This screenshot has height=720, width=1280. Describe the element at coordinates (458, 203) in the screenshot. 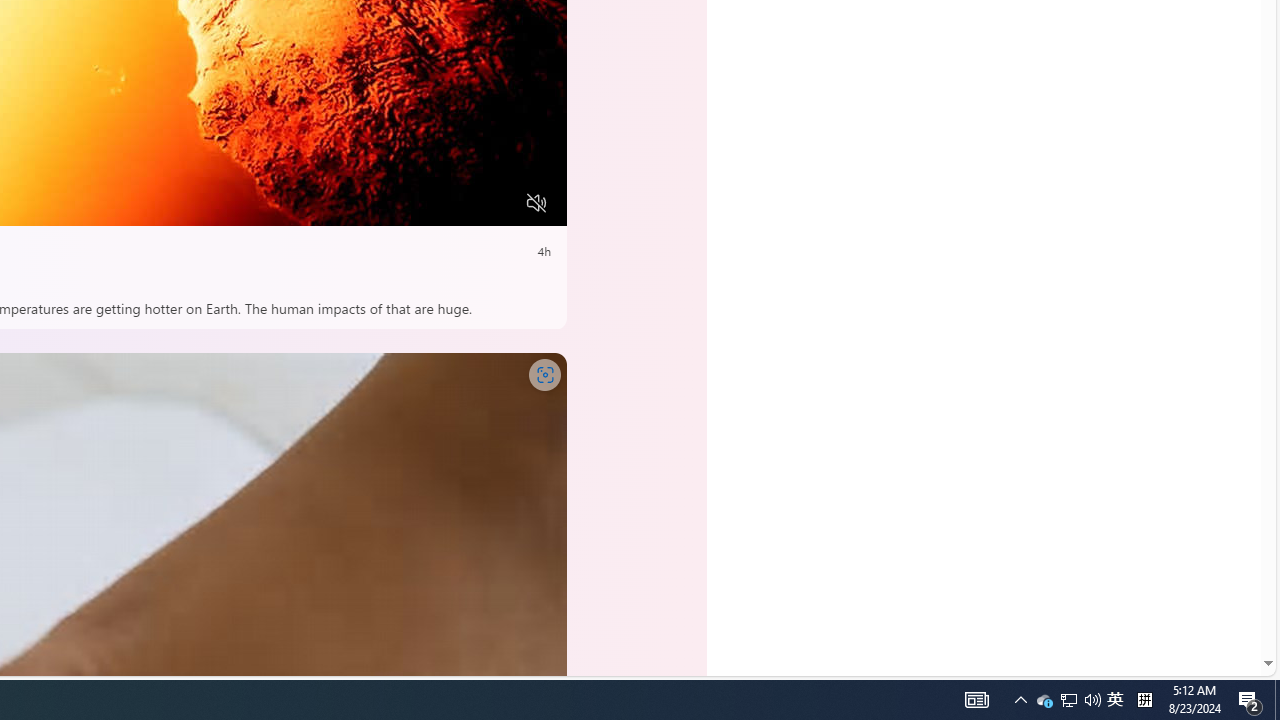

I see `Captions` at that location.